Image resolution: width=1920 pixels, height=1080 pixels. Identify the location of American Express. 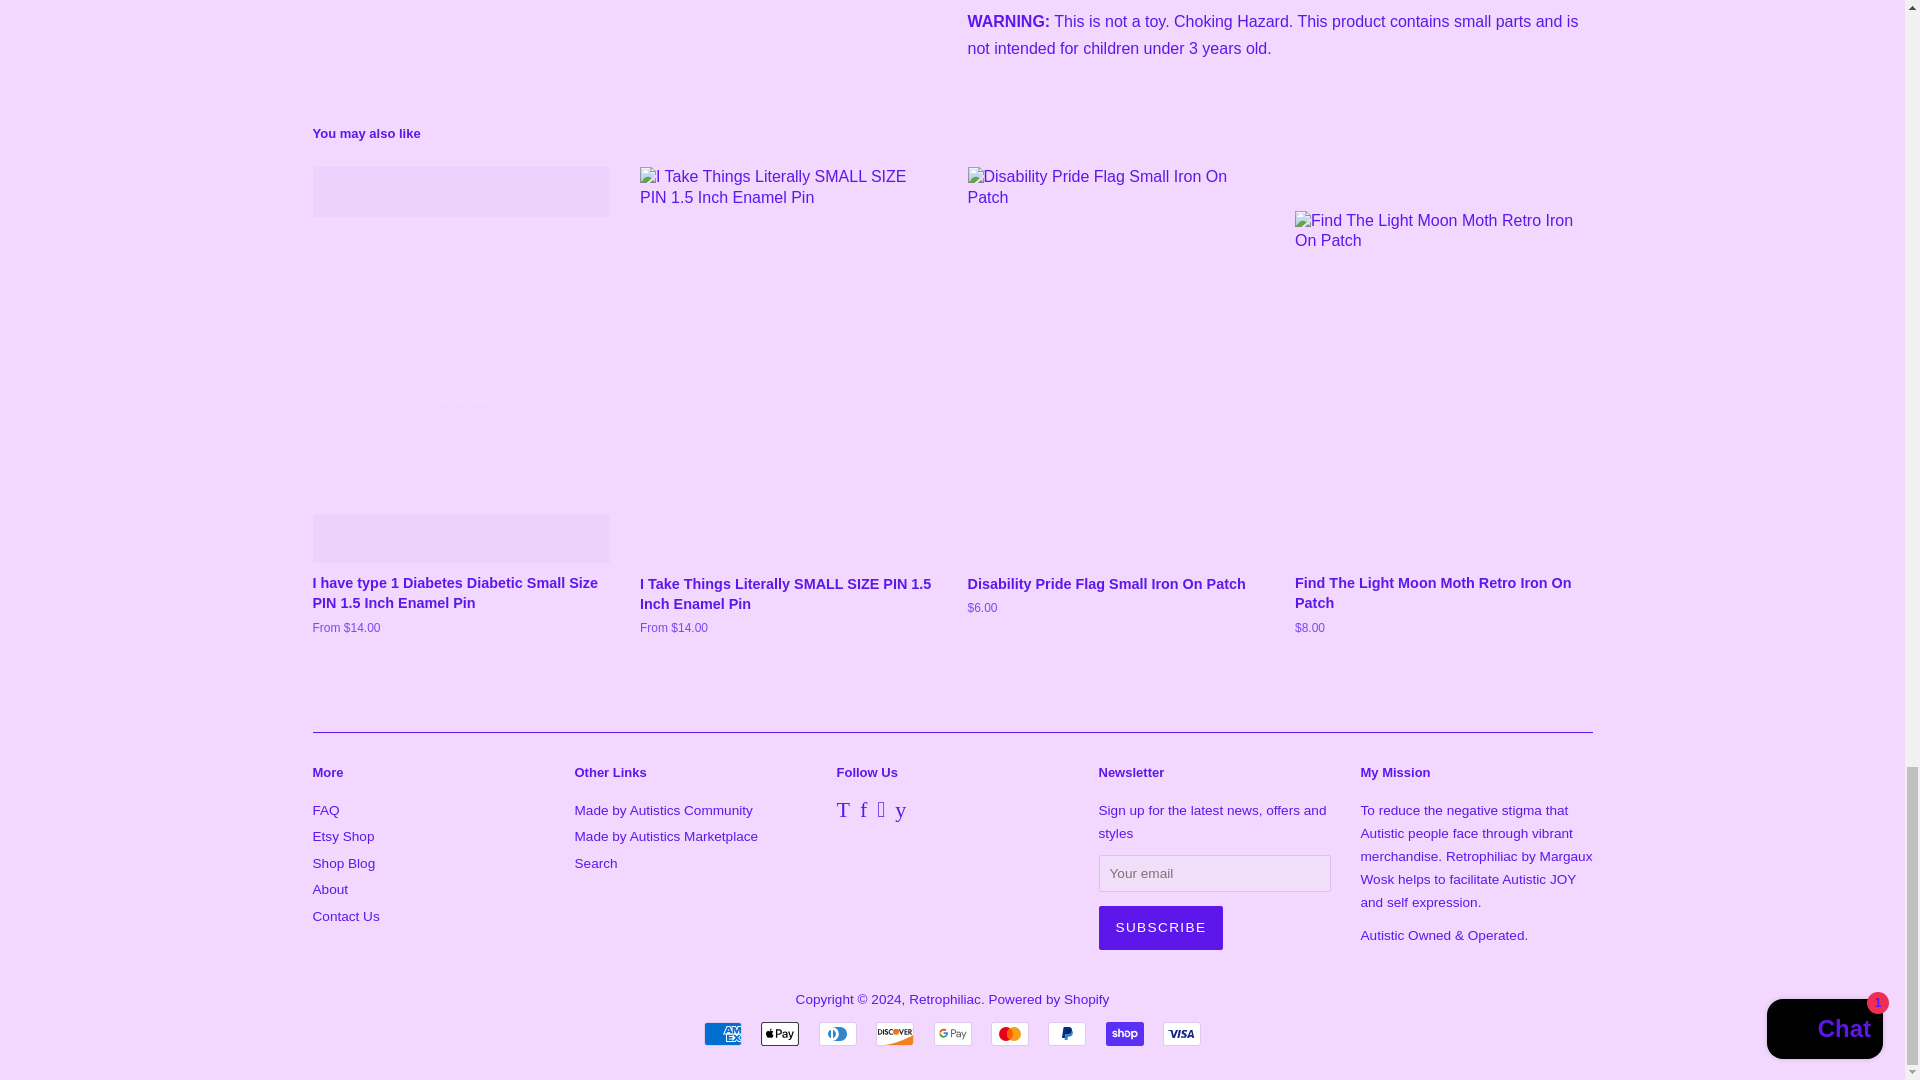
(722, 1034).